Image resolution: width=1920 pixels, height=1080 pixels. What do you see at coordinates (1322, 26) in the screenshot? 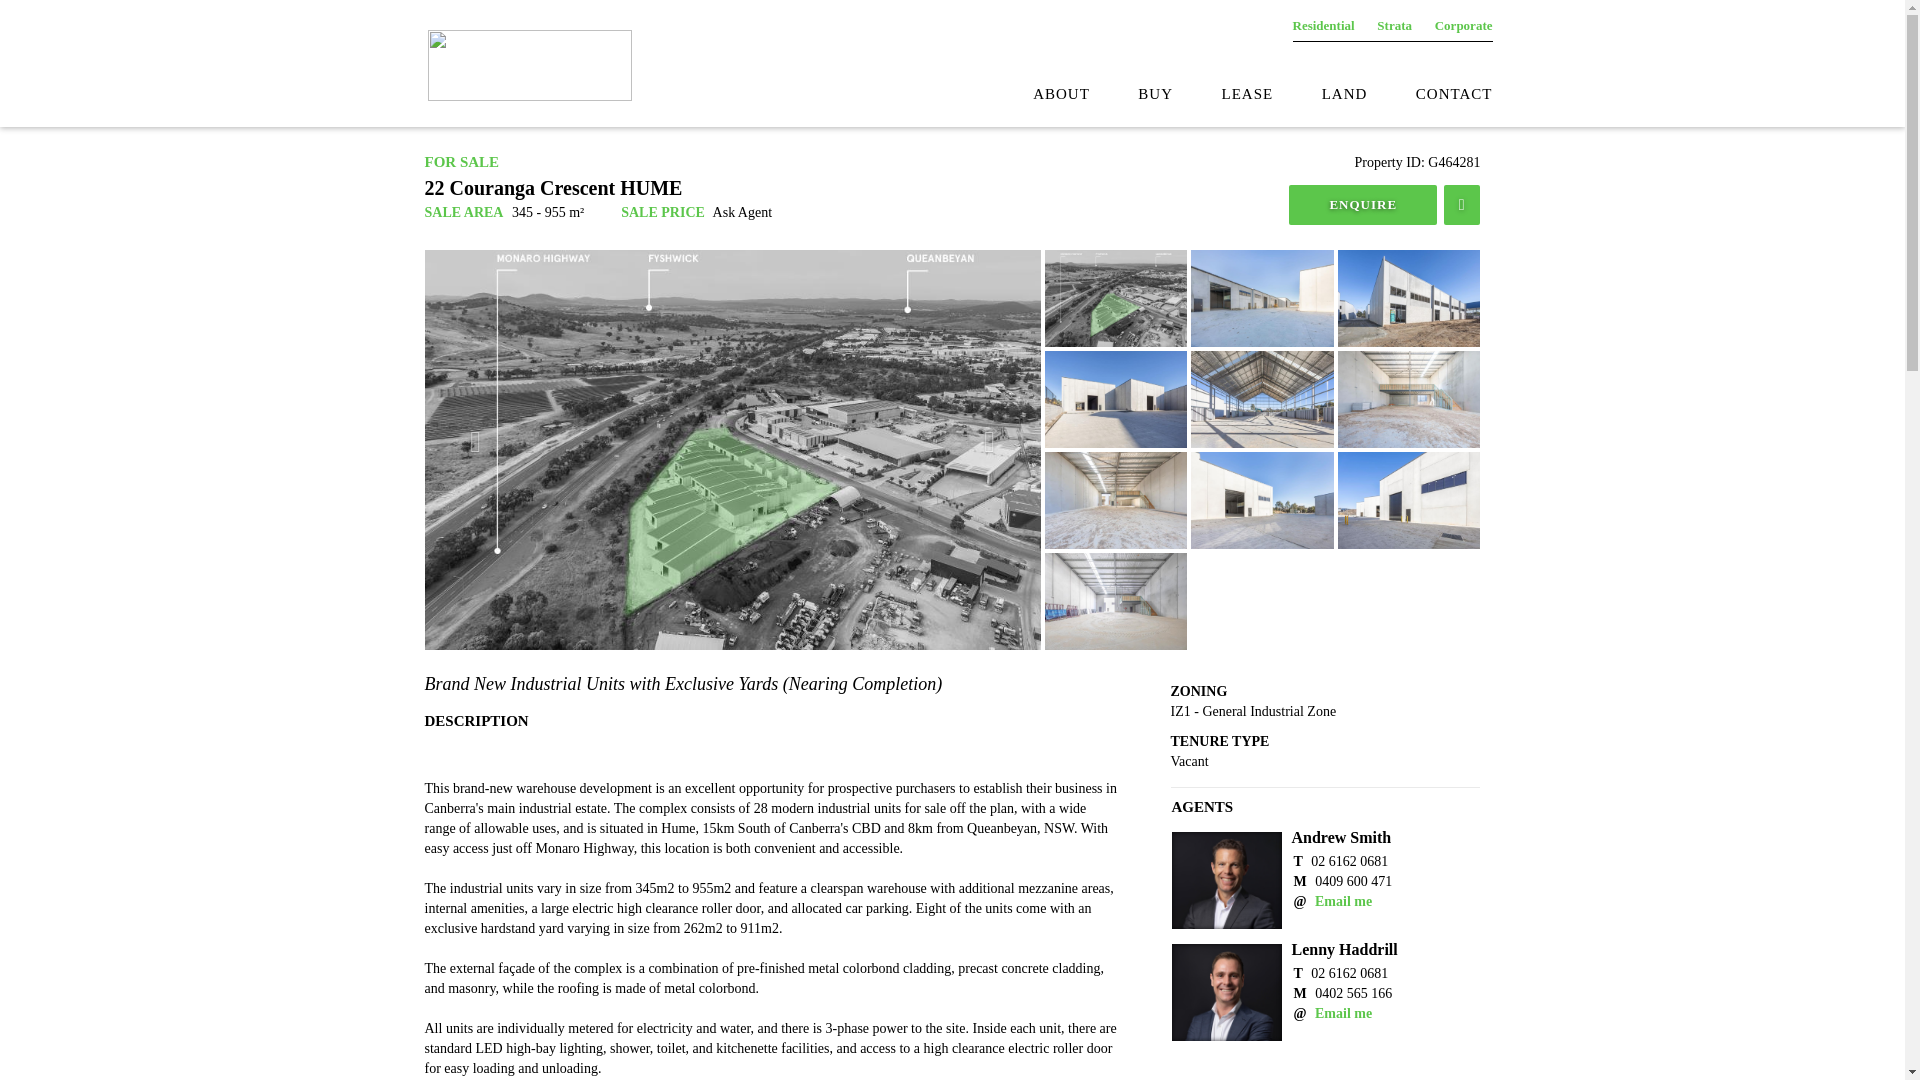
I see `Residential` at bounding box center [1322, 26].